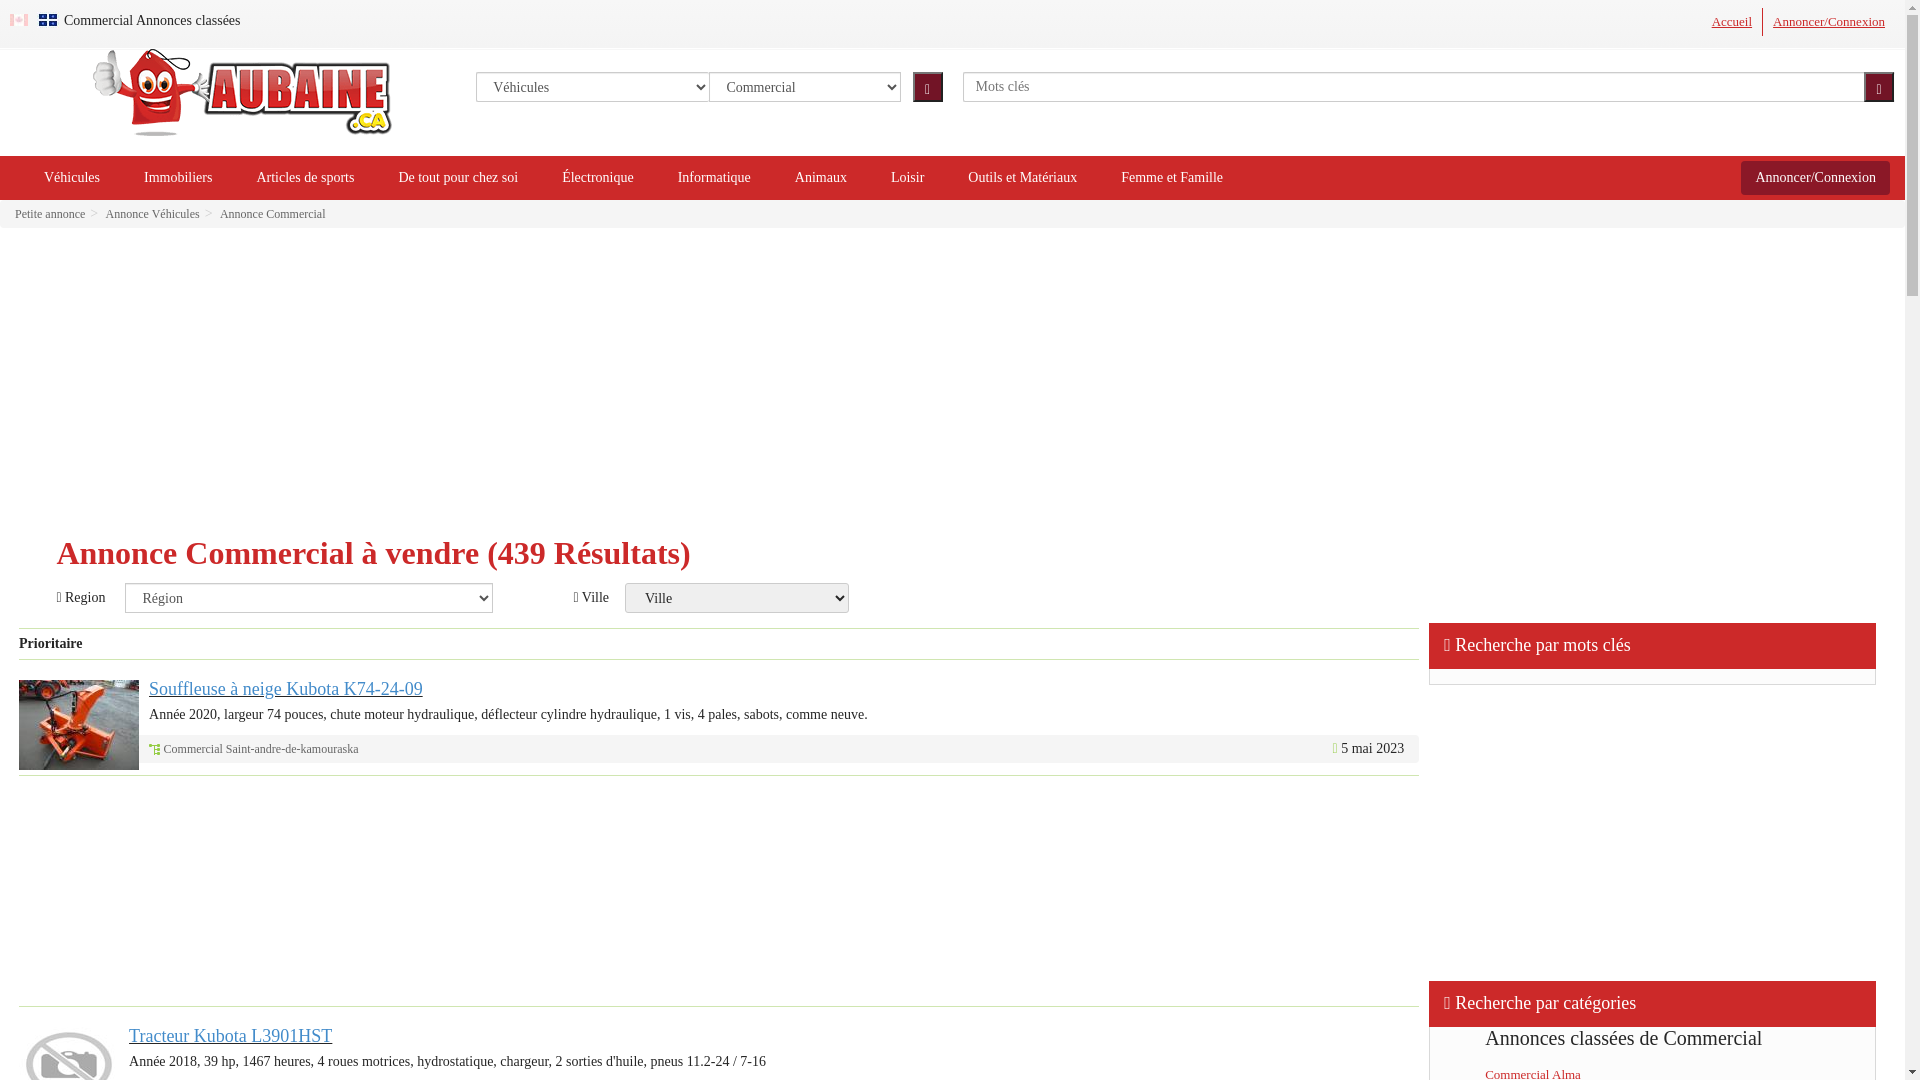 This screenshot has height=1080, width=1920. Describe the element at coordinates (908, 178) in the screenshot. I see `Loisir` at that location.